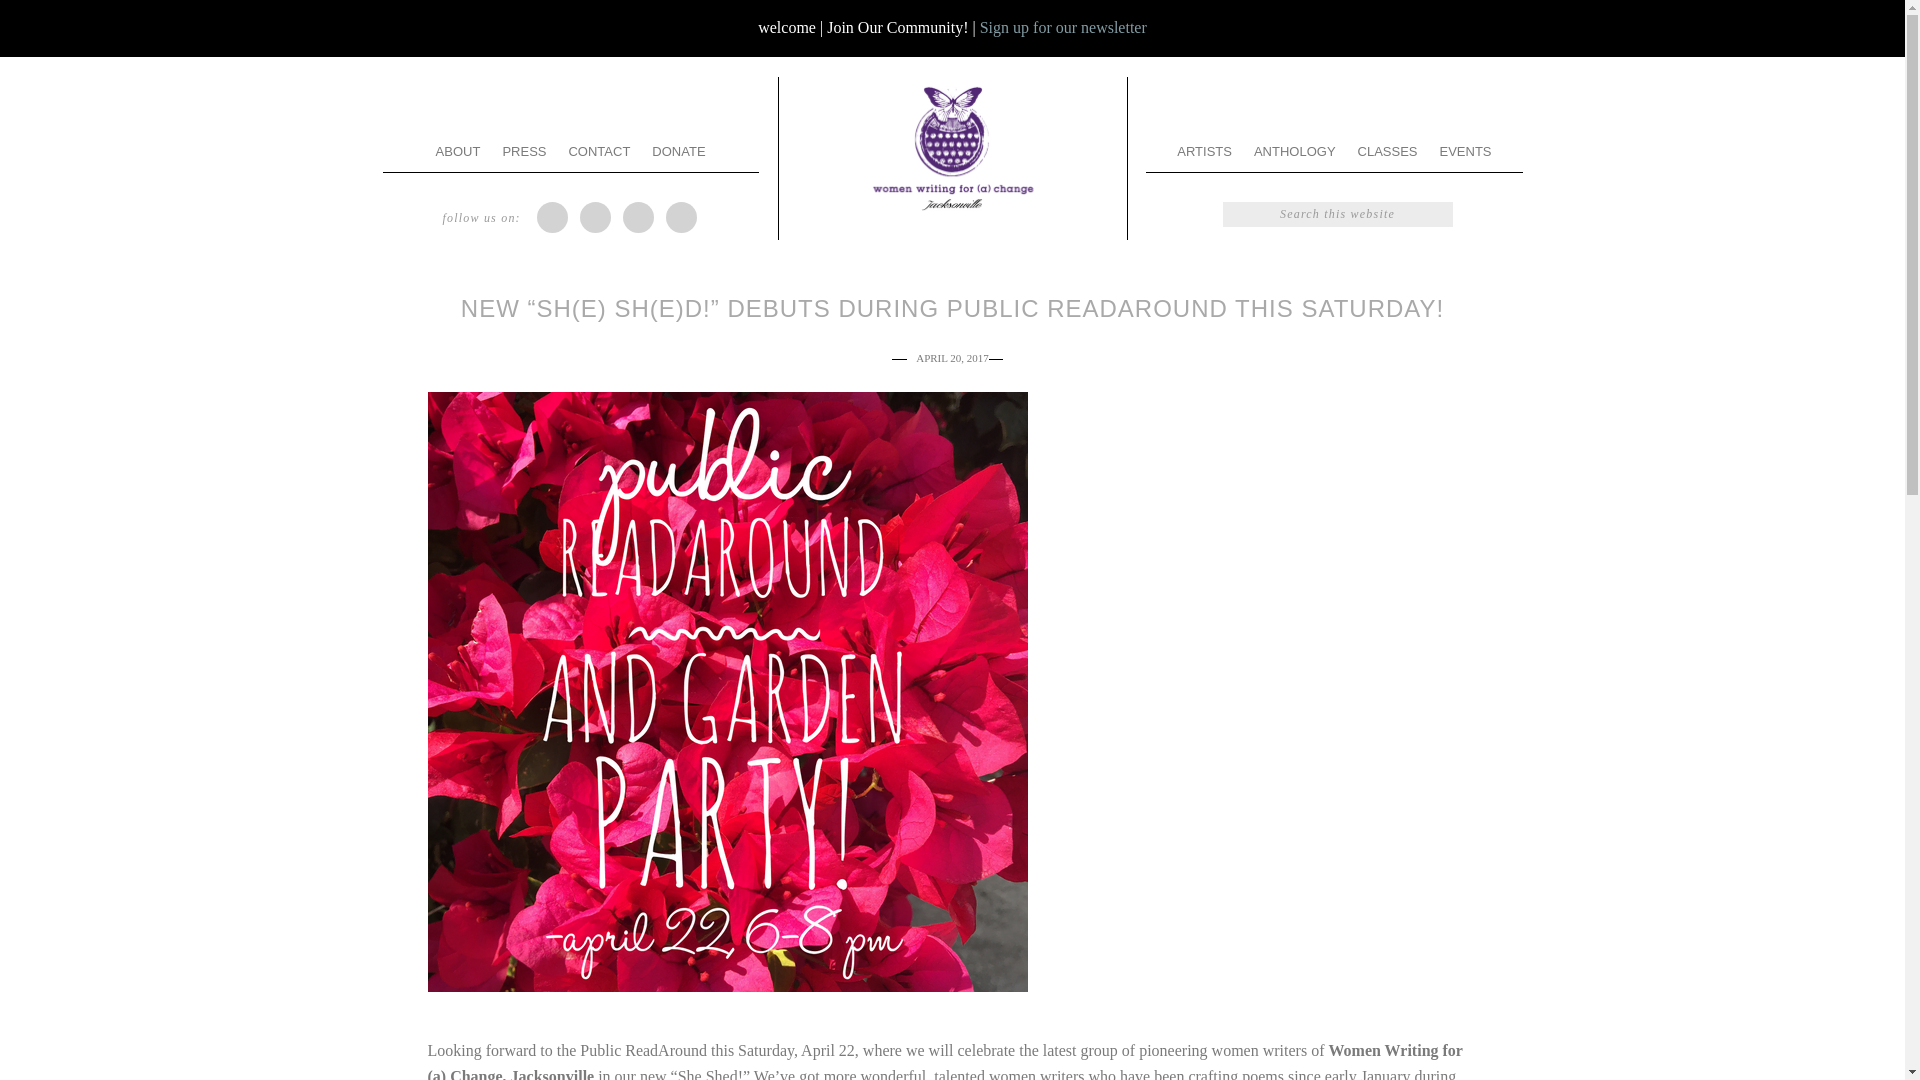 This screenshot has width=1920, height=1080. Describe the element at coordinates (524, 150) in the screenshot. I see `PRESS` at that location.